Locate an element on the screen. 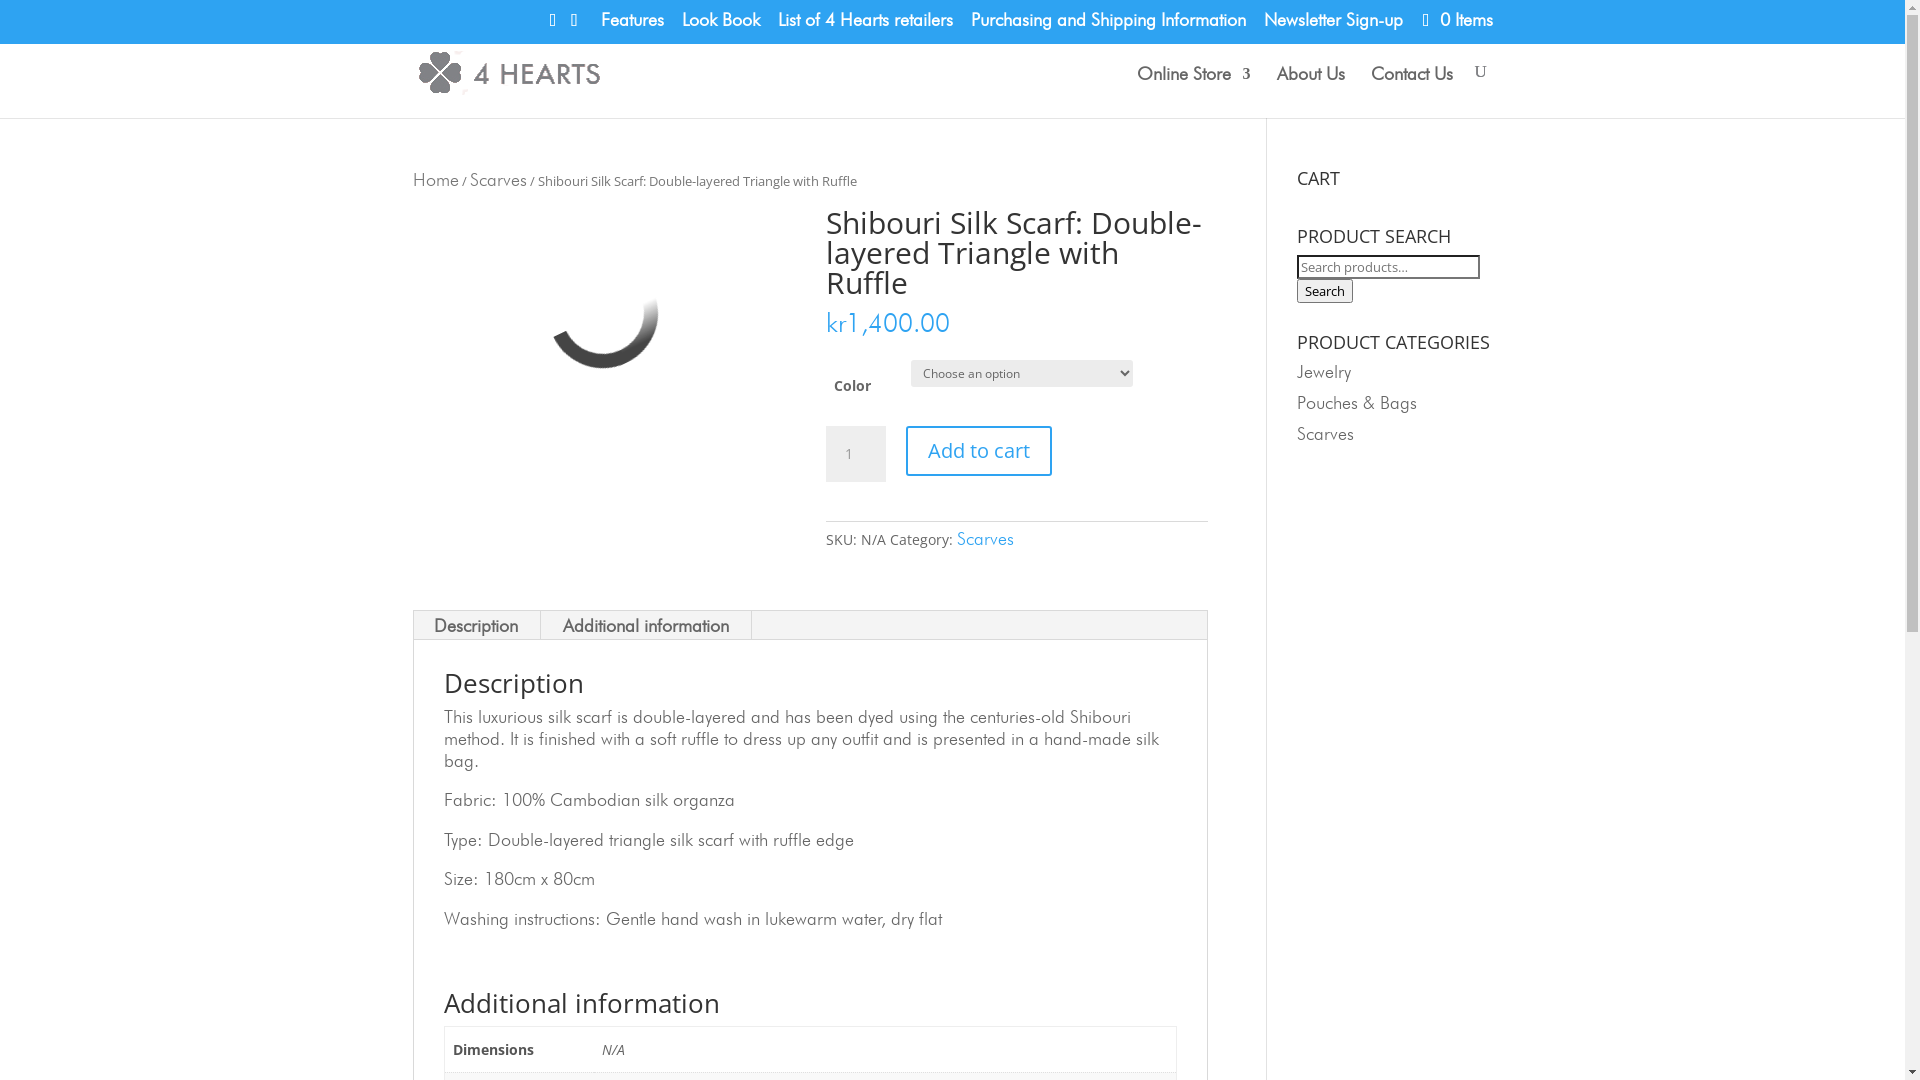  Search is located at coordinates (1325, 291).